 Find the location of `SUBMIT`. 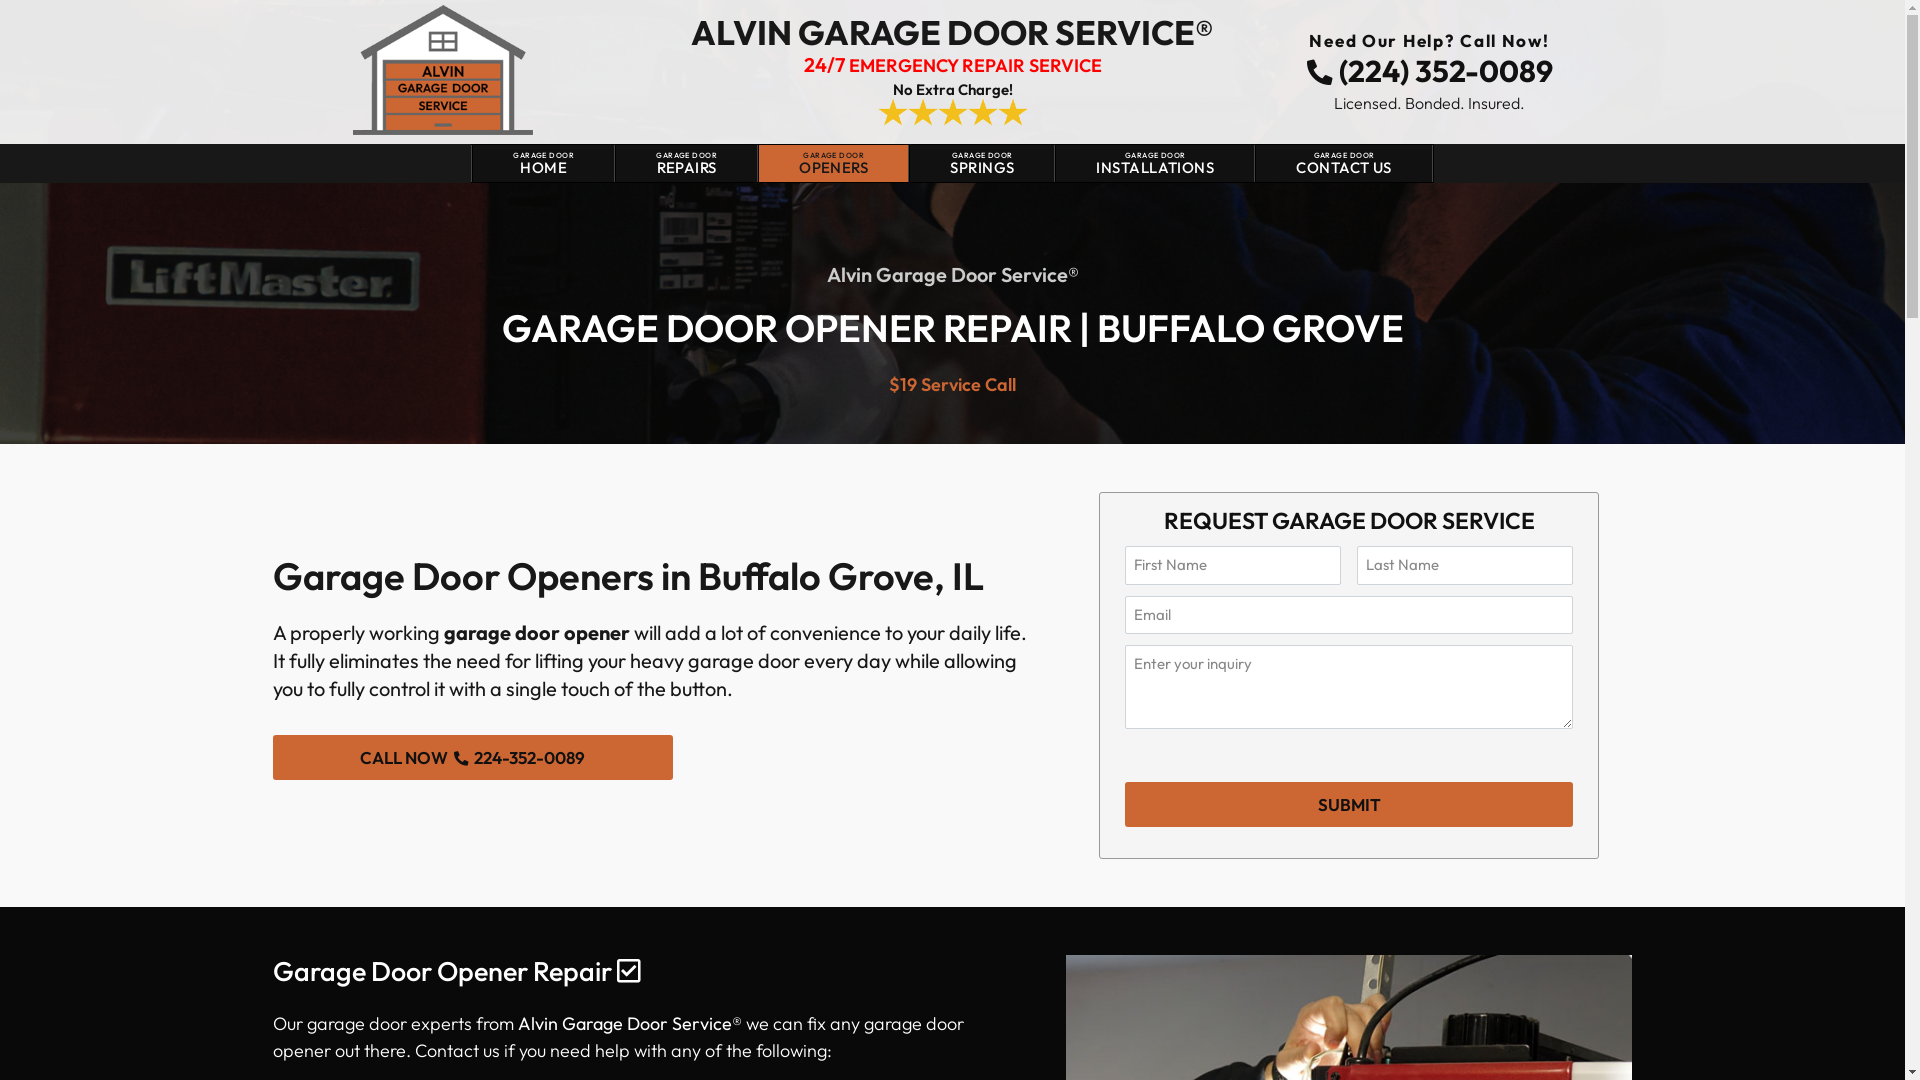

SUBMIT is located at coordinates (1349, 804).